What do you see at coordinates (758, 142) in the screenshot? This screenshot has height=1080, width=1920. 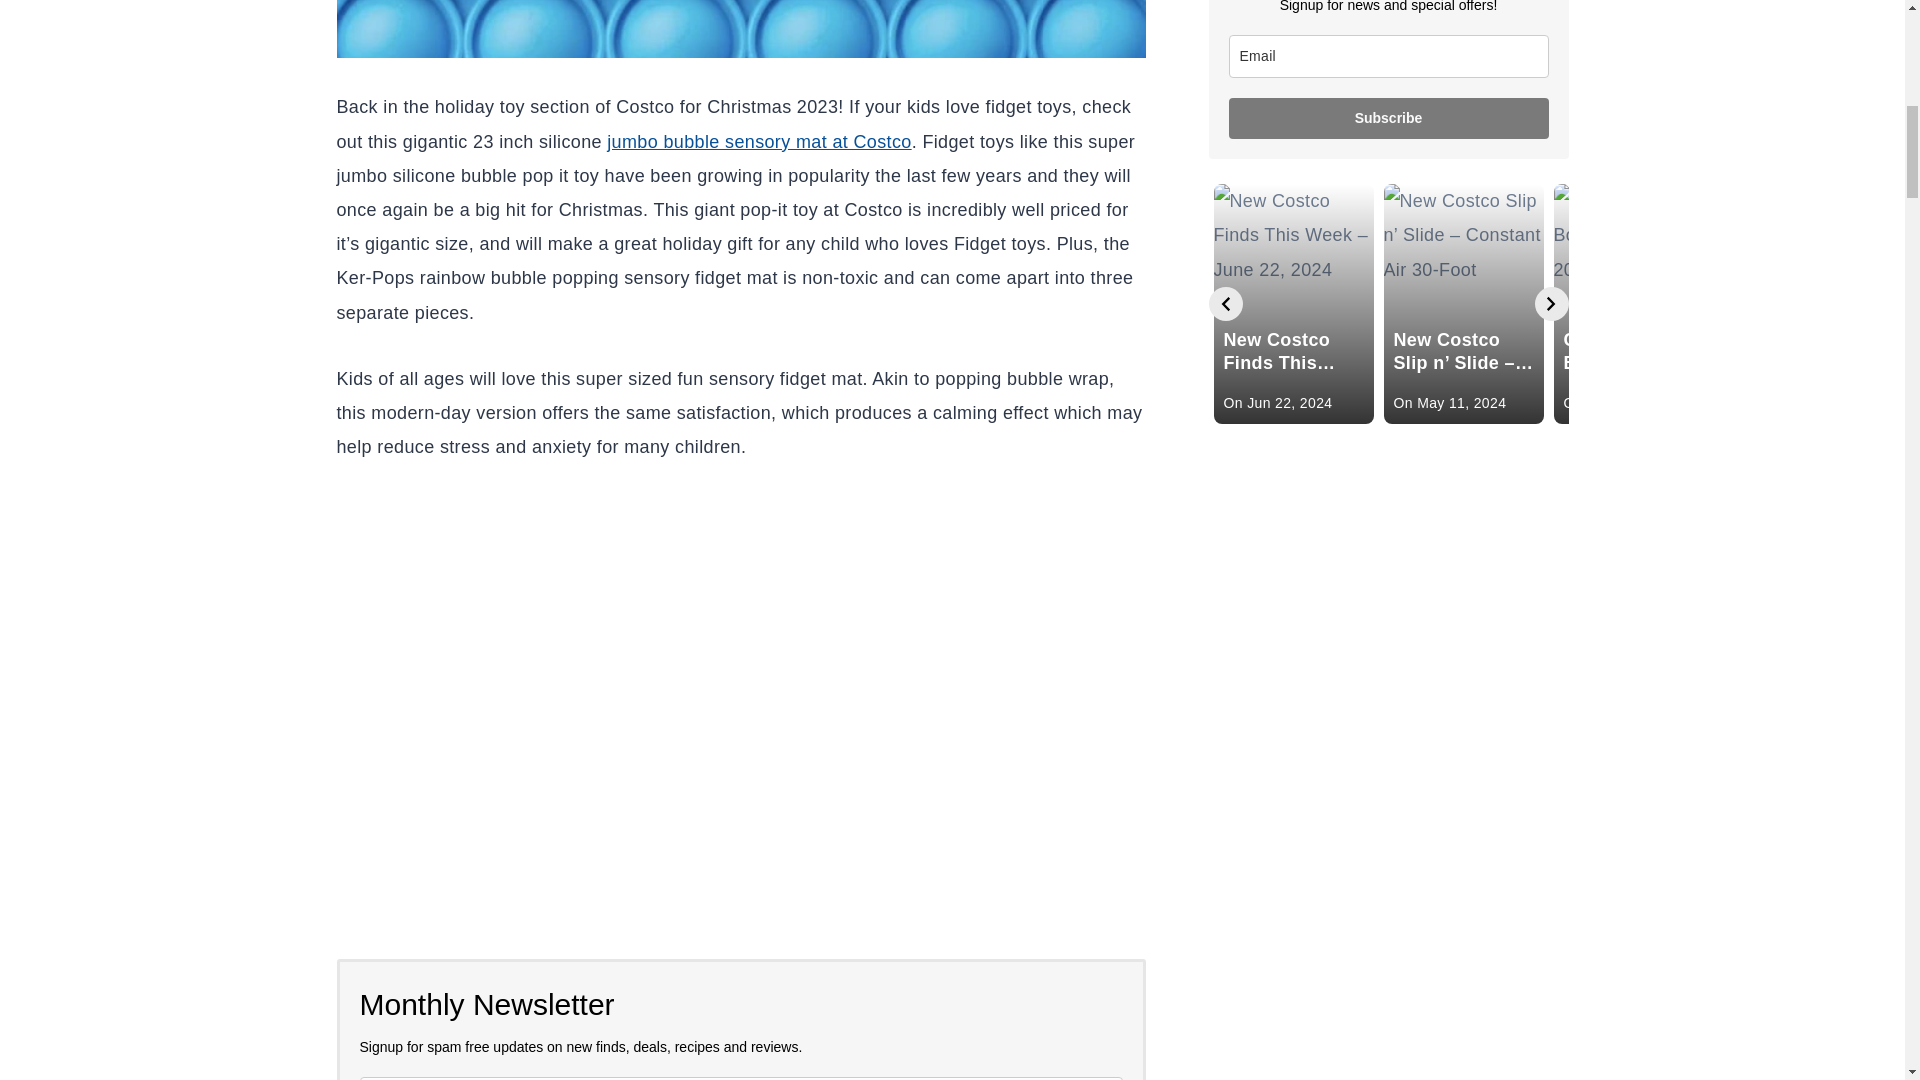 I see `jumbo bubble sensory mat at Costco` at bounding box center [758, 142].